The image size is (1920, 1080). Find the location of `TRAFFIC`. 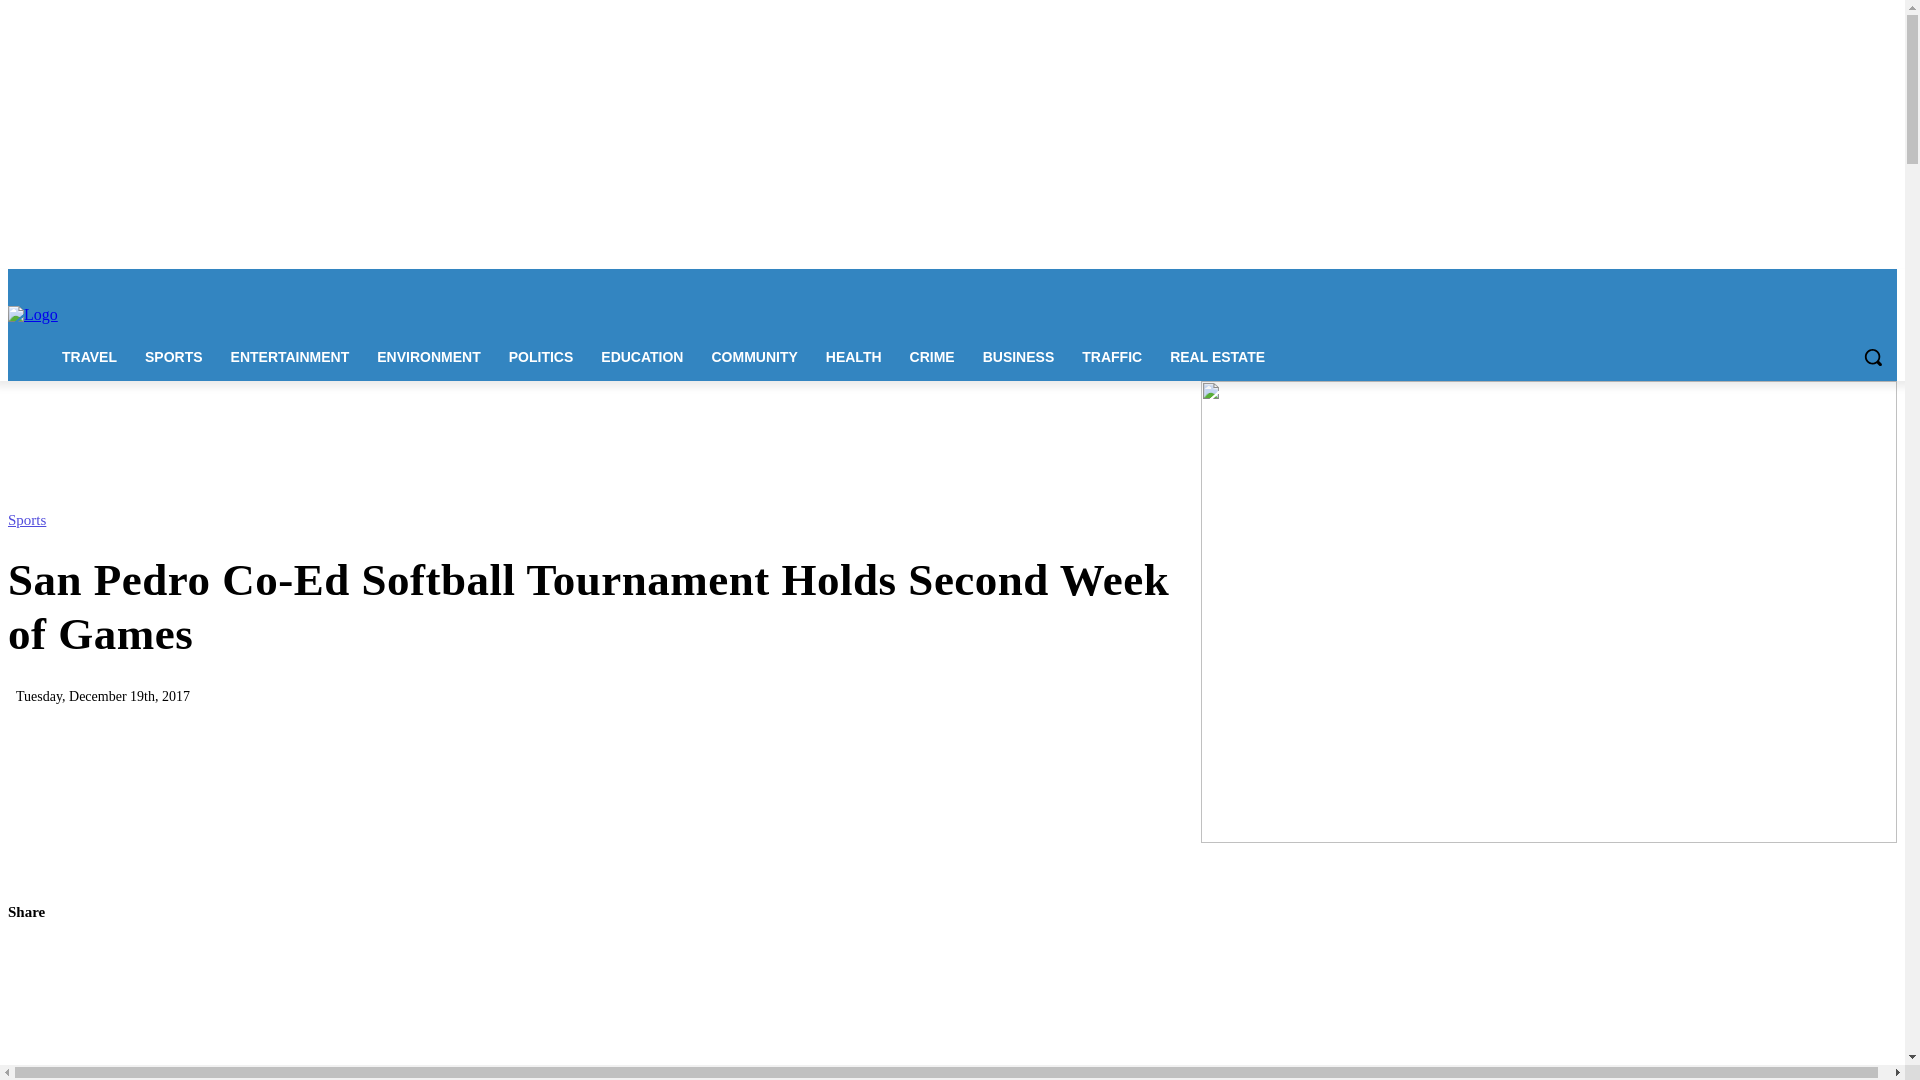

TRAFFIC is located at coordinates (1111, 356).